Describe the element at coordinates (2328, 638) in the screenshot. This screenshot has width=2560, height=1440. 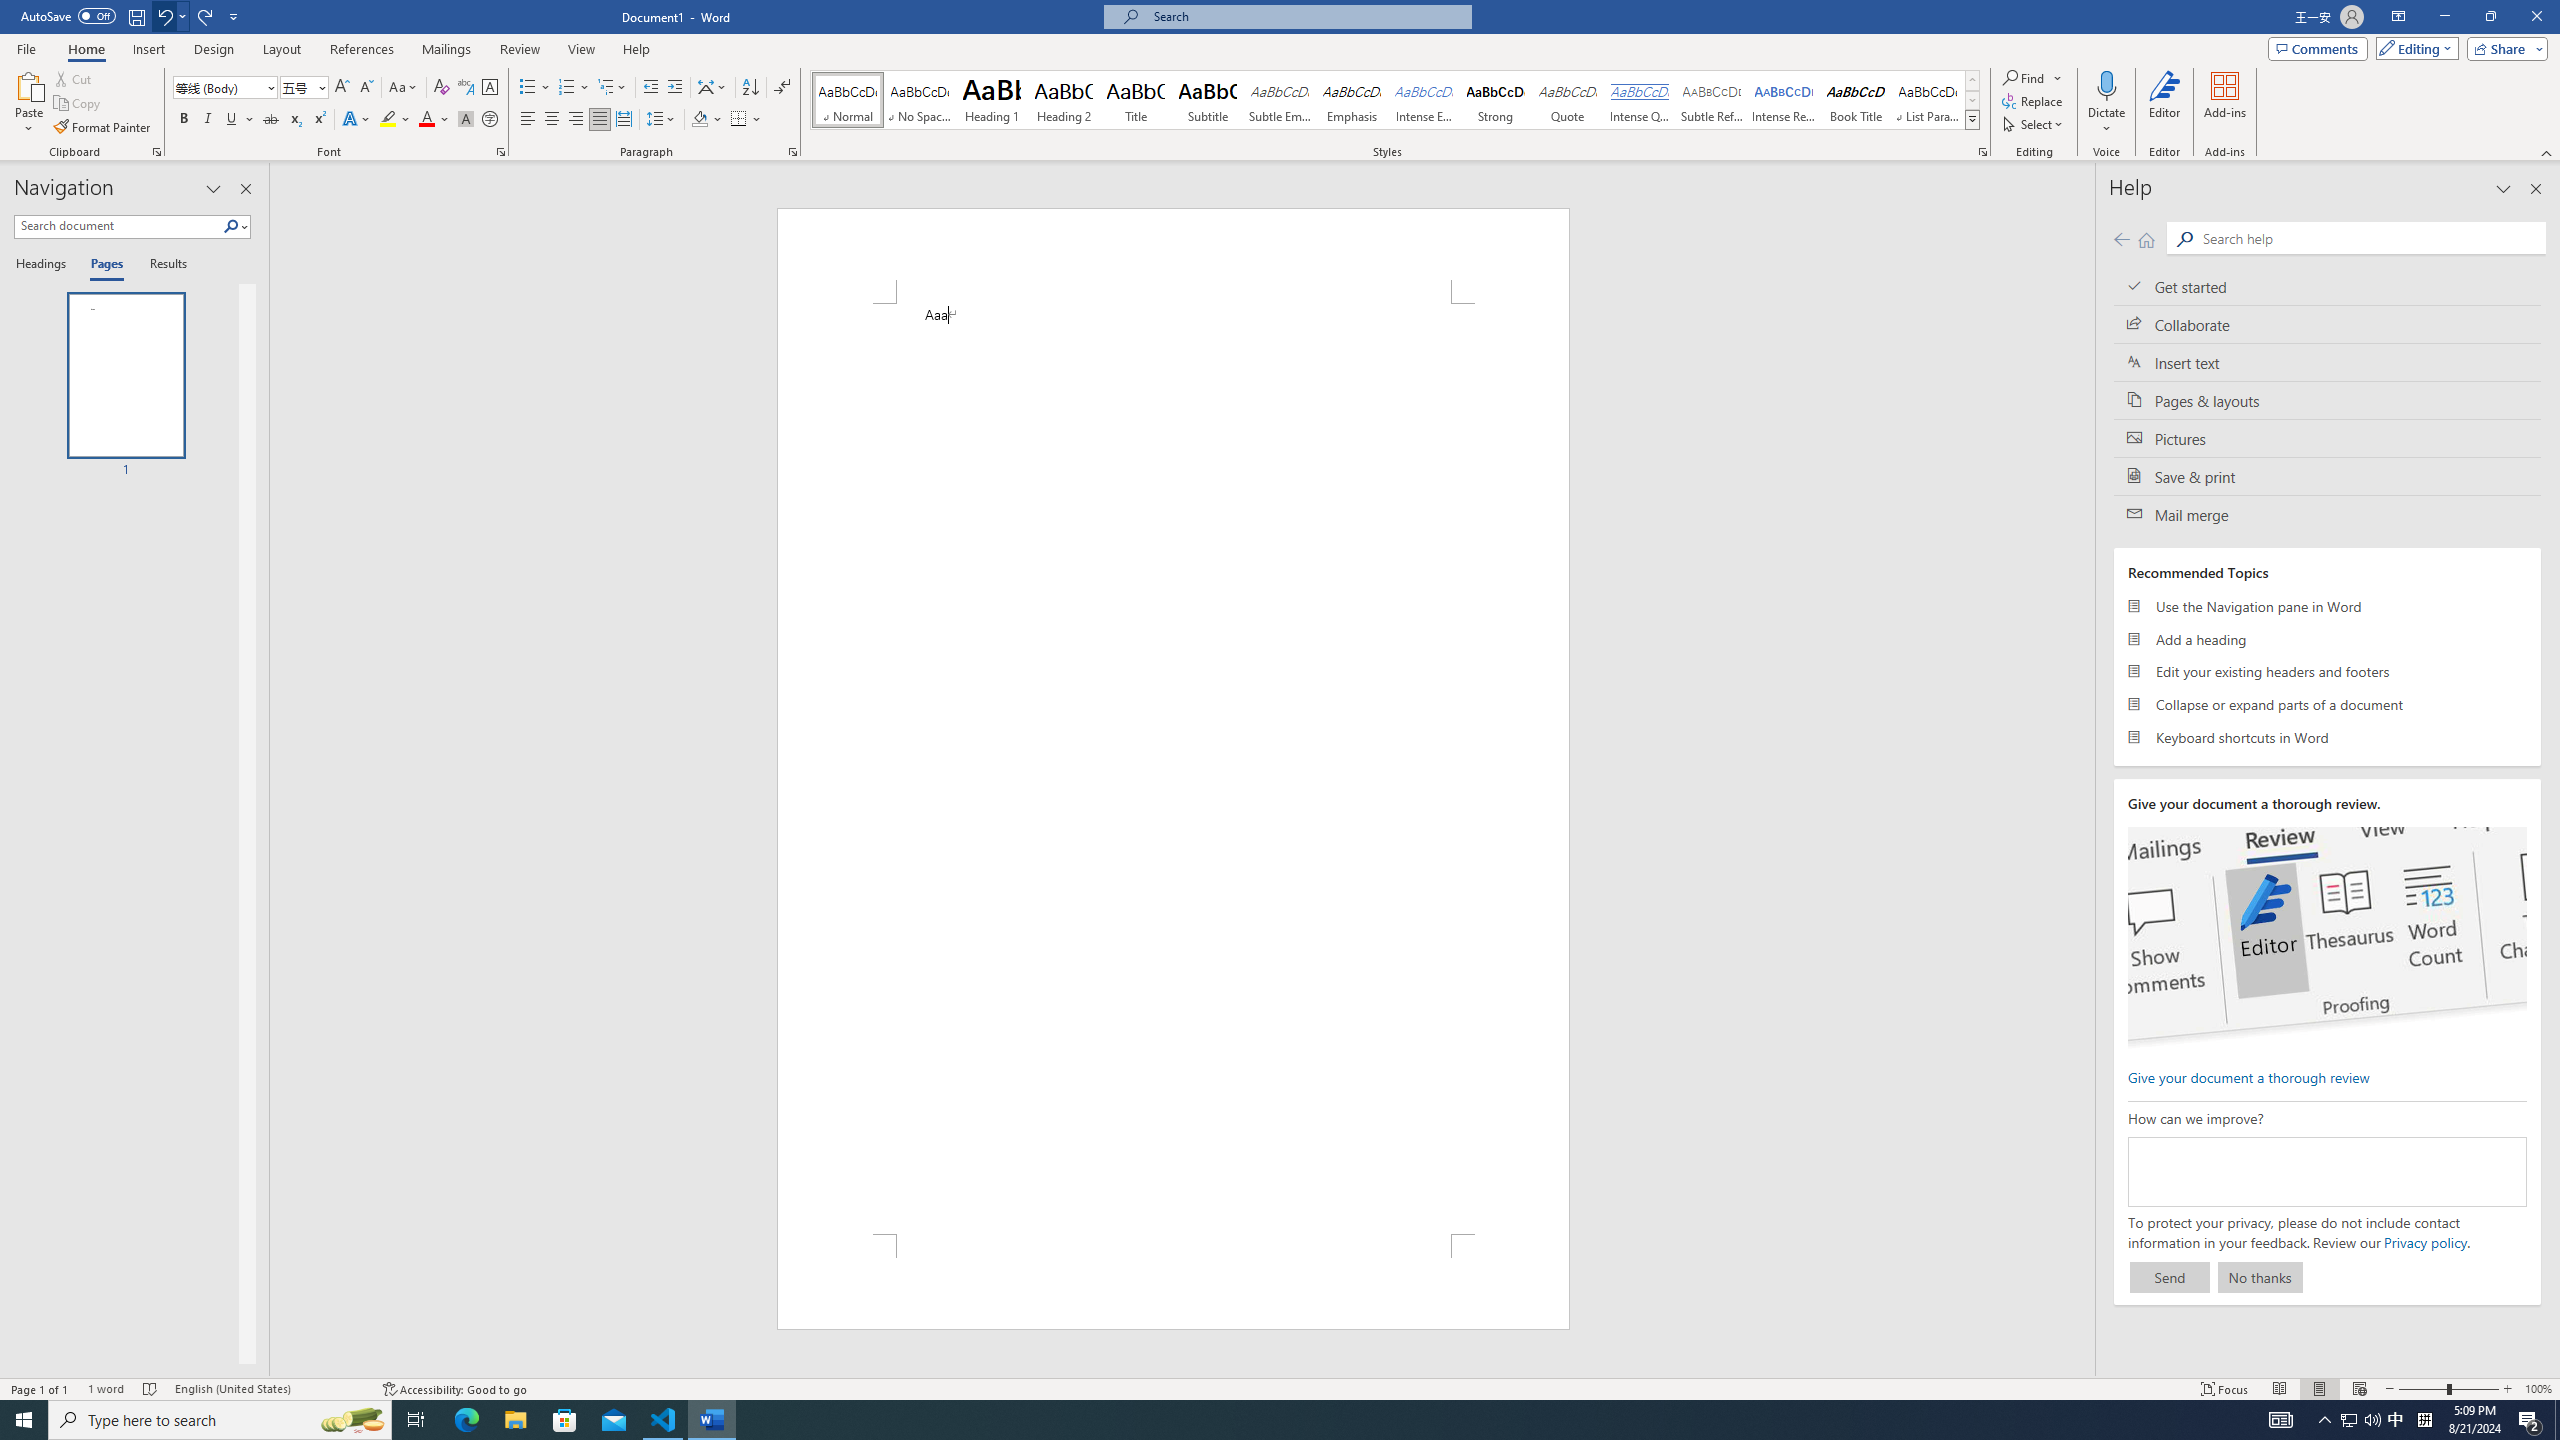
I see `Add a heading` at that location.